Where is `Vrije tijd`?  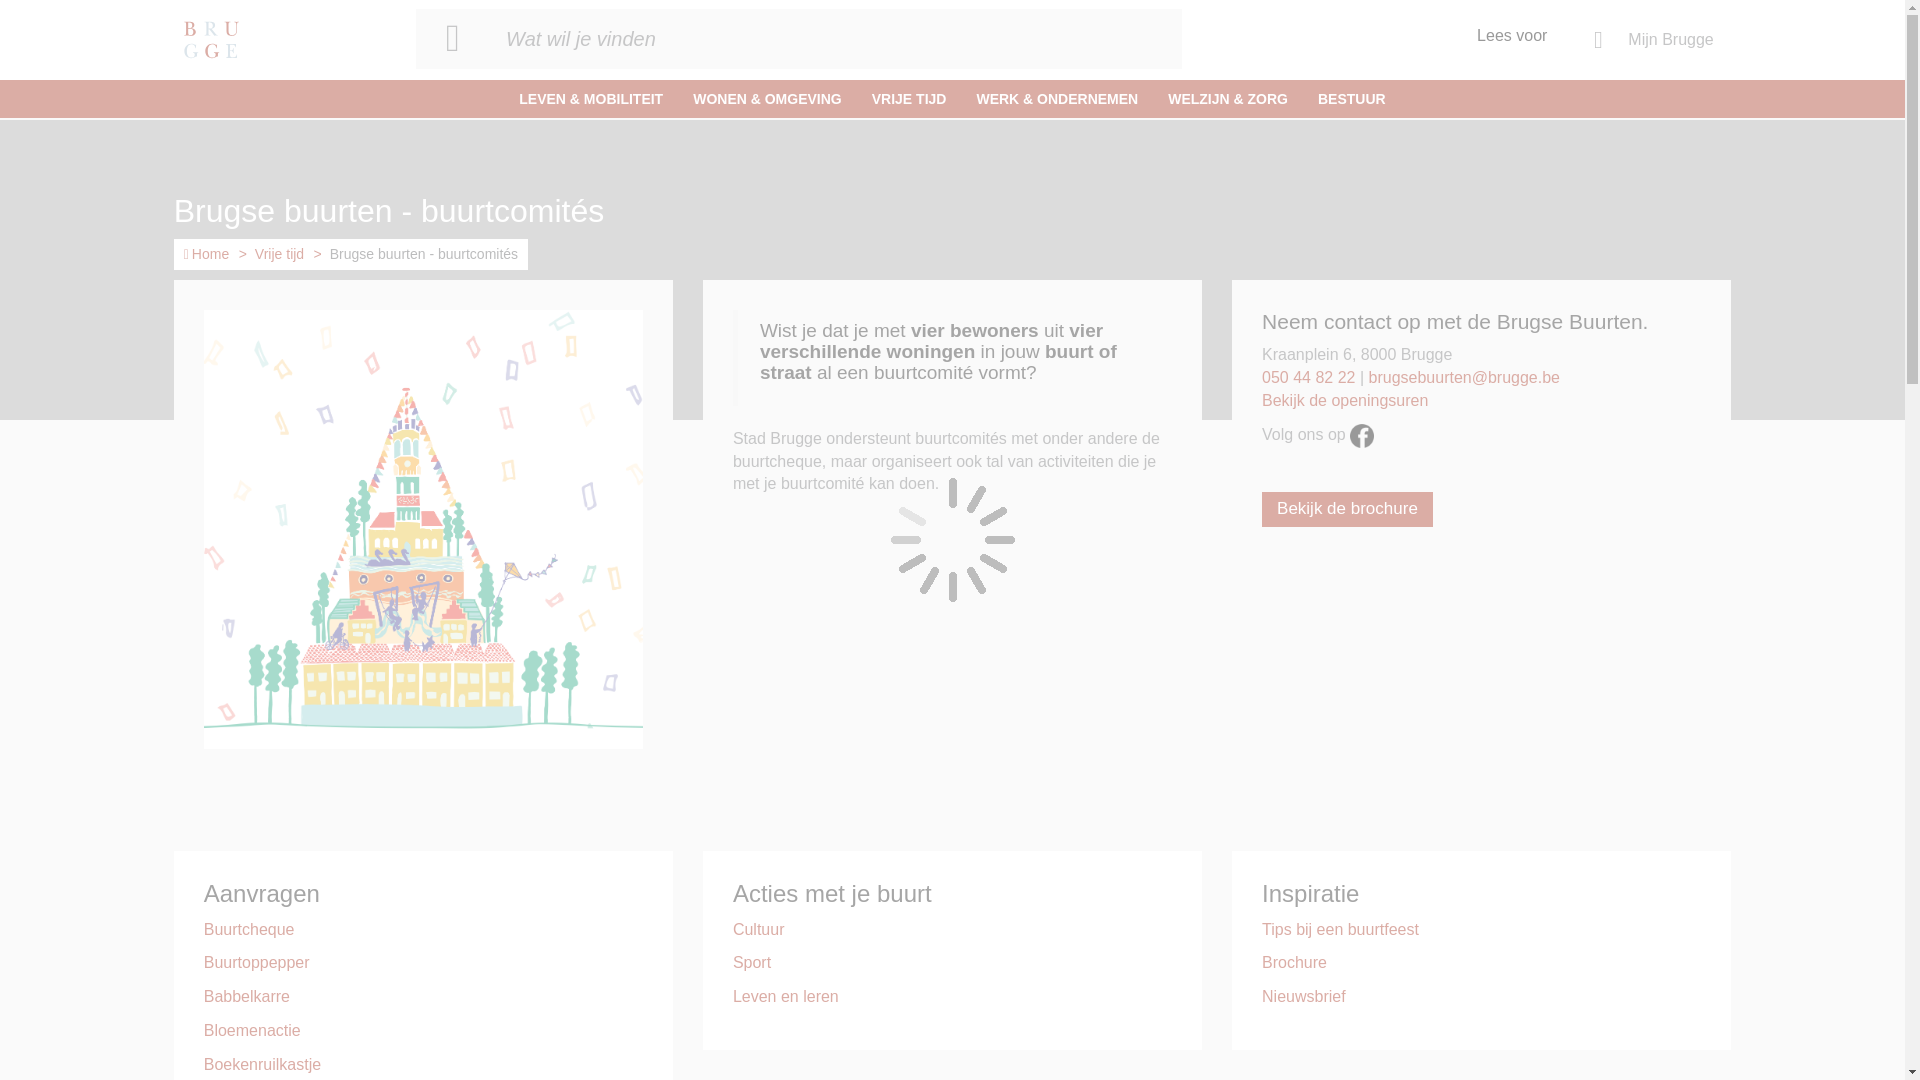 Vrije tijd is located at coordinates (280, 254).